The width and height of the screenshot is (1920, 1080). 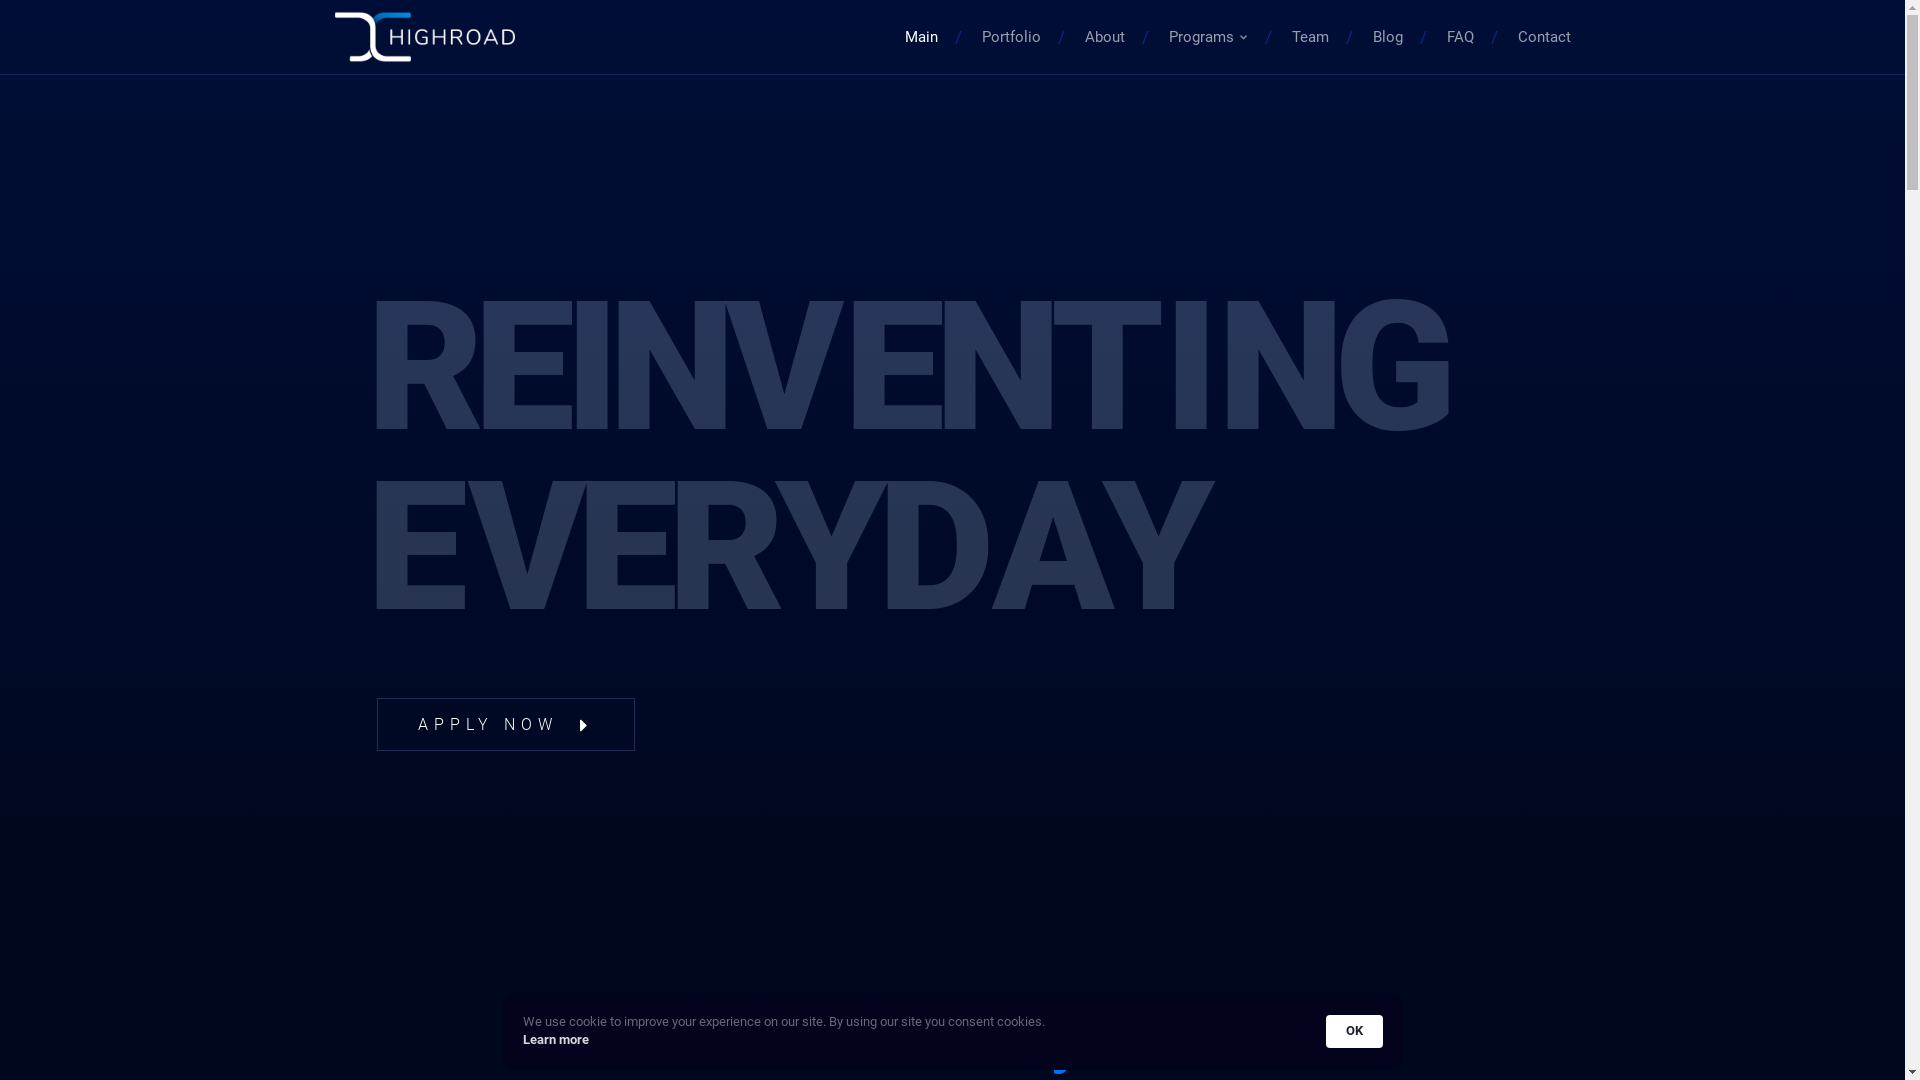 What do you see at coordinates (555, 1040) in the screenshot?
I see `Learn more` at bounding box center [555, 1040].